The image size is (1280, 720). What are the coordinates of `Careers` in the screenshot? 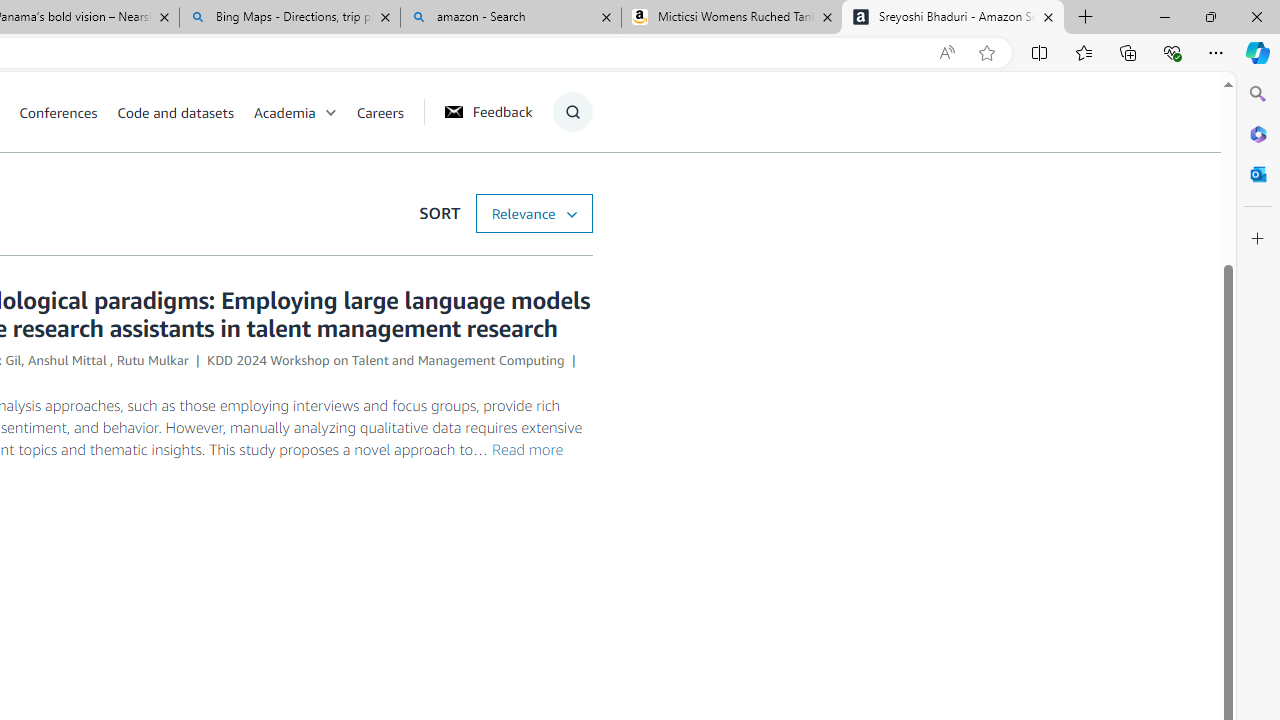 It's located at (380, 112).